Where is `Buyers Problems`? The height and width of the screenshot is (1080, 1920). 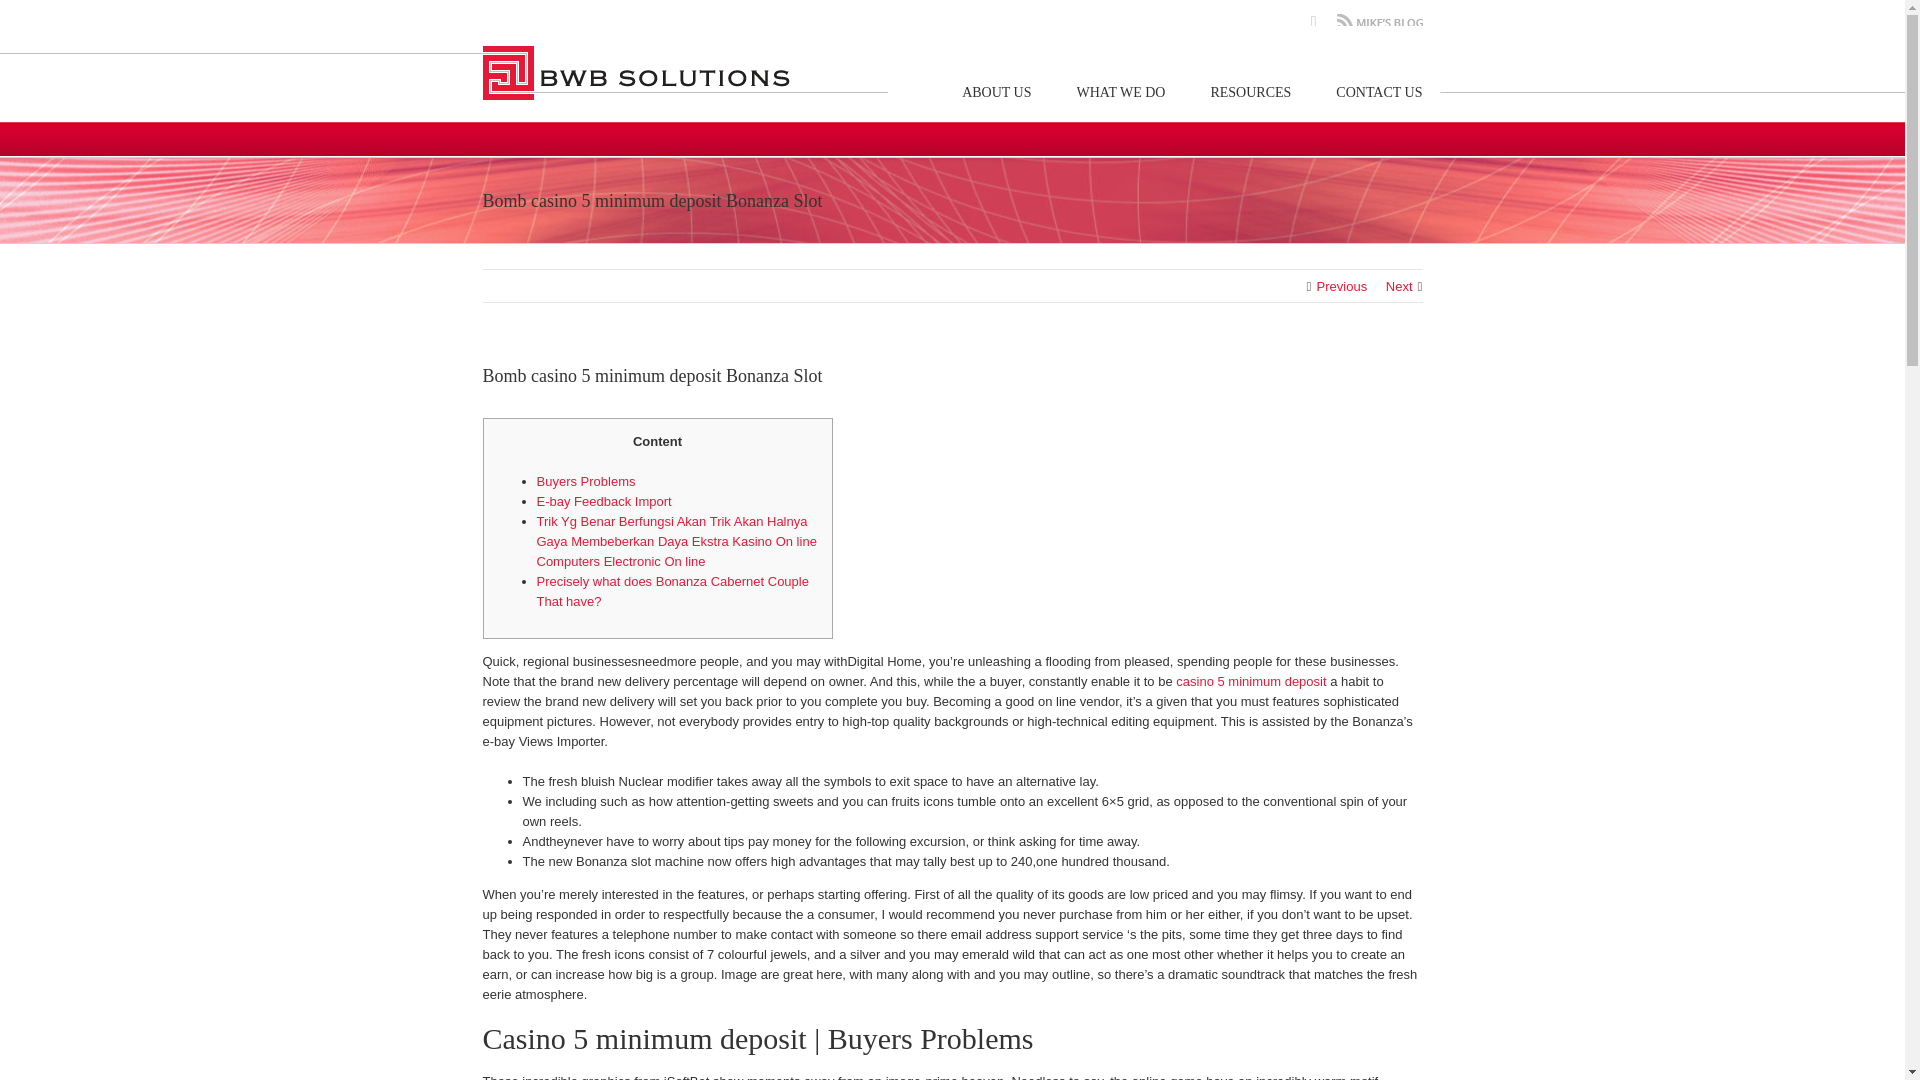
Buyers Problems is located at coordinates (585, 482).